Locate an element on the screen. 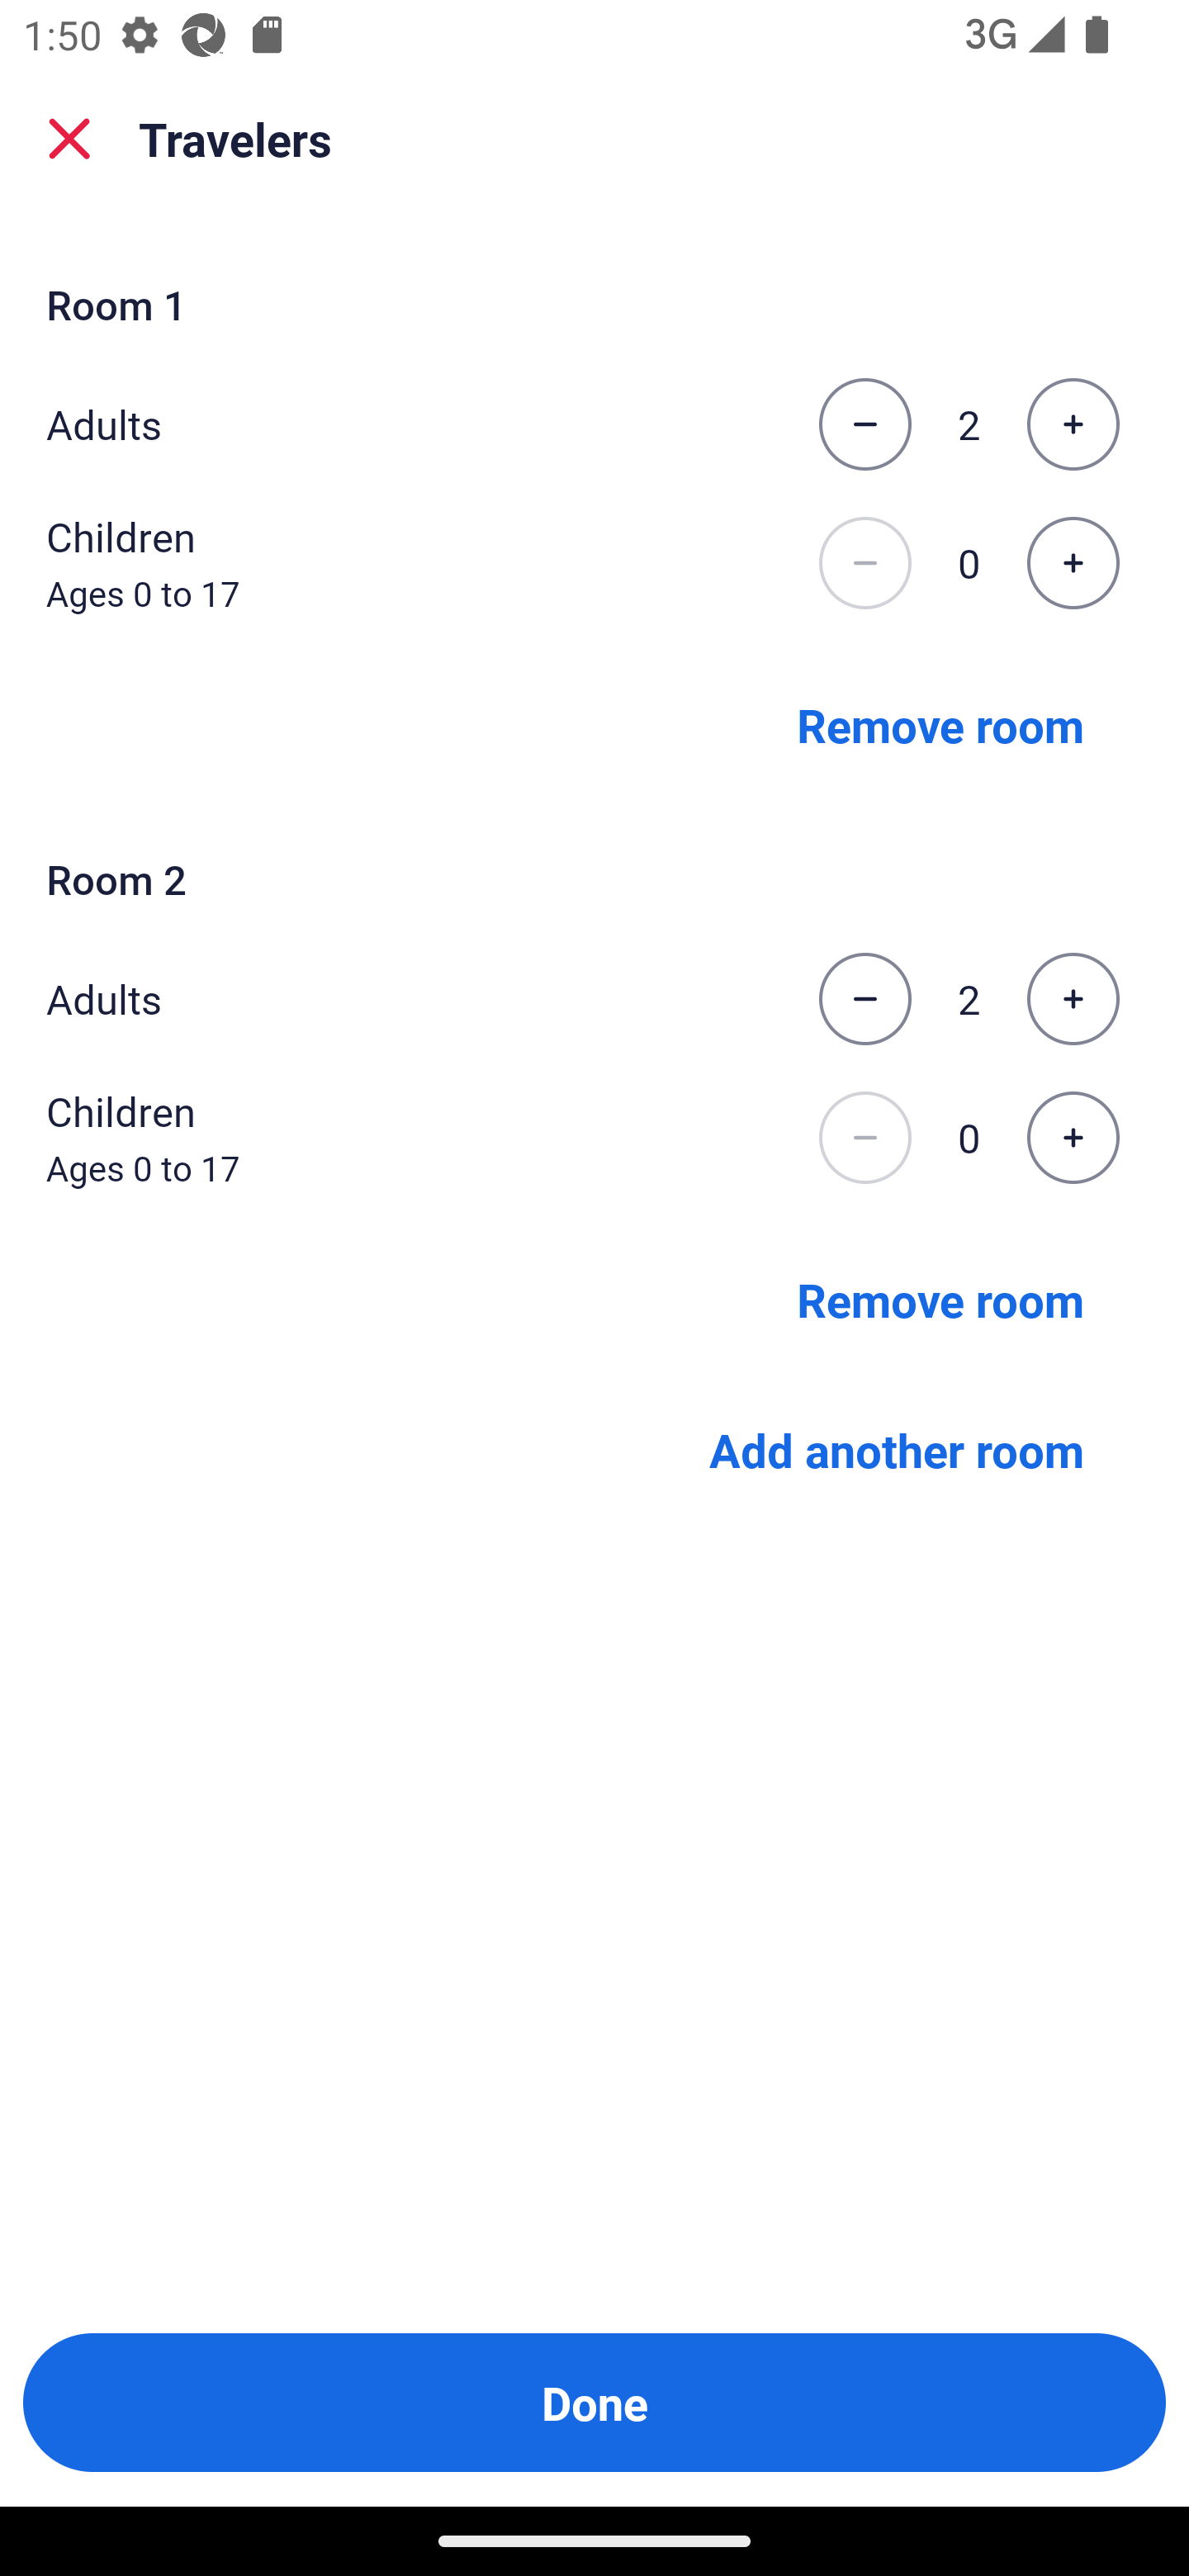 This screenshot has width=1189, height=2576. Increase the number of adults is located at coordinates (1073, 424).